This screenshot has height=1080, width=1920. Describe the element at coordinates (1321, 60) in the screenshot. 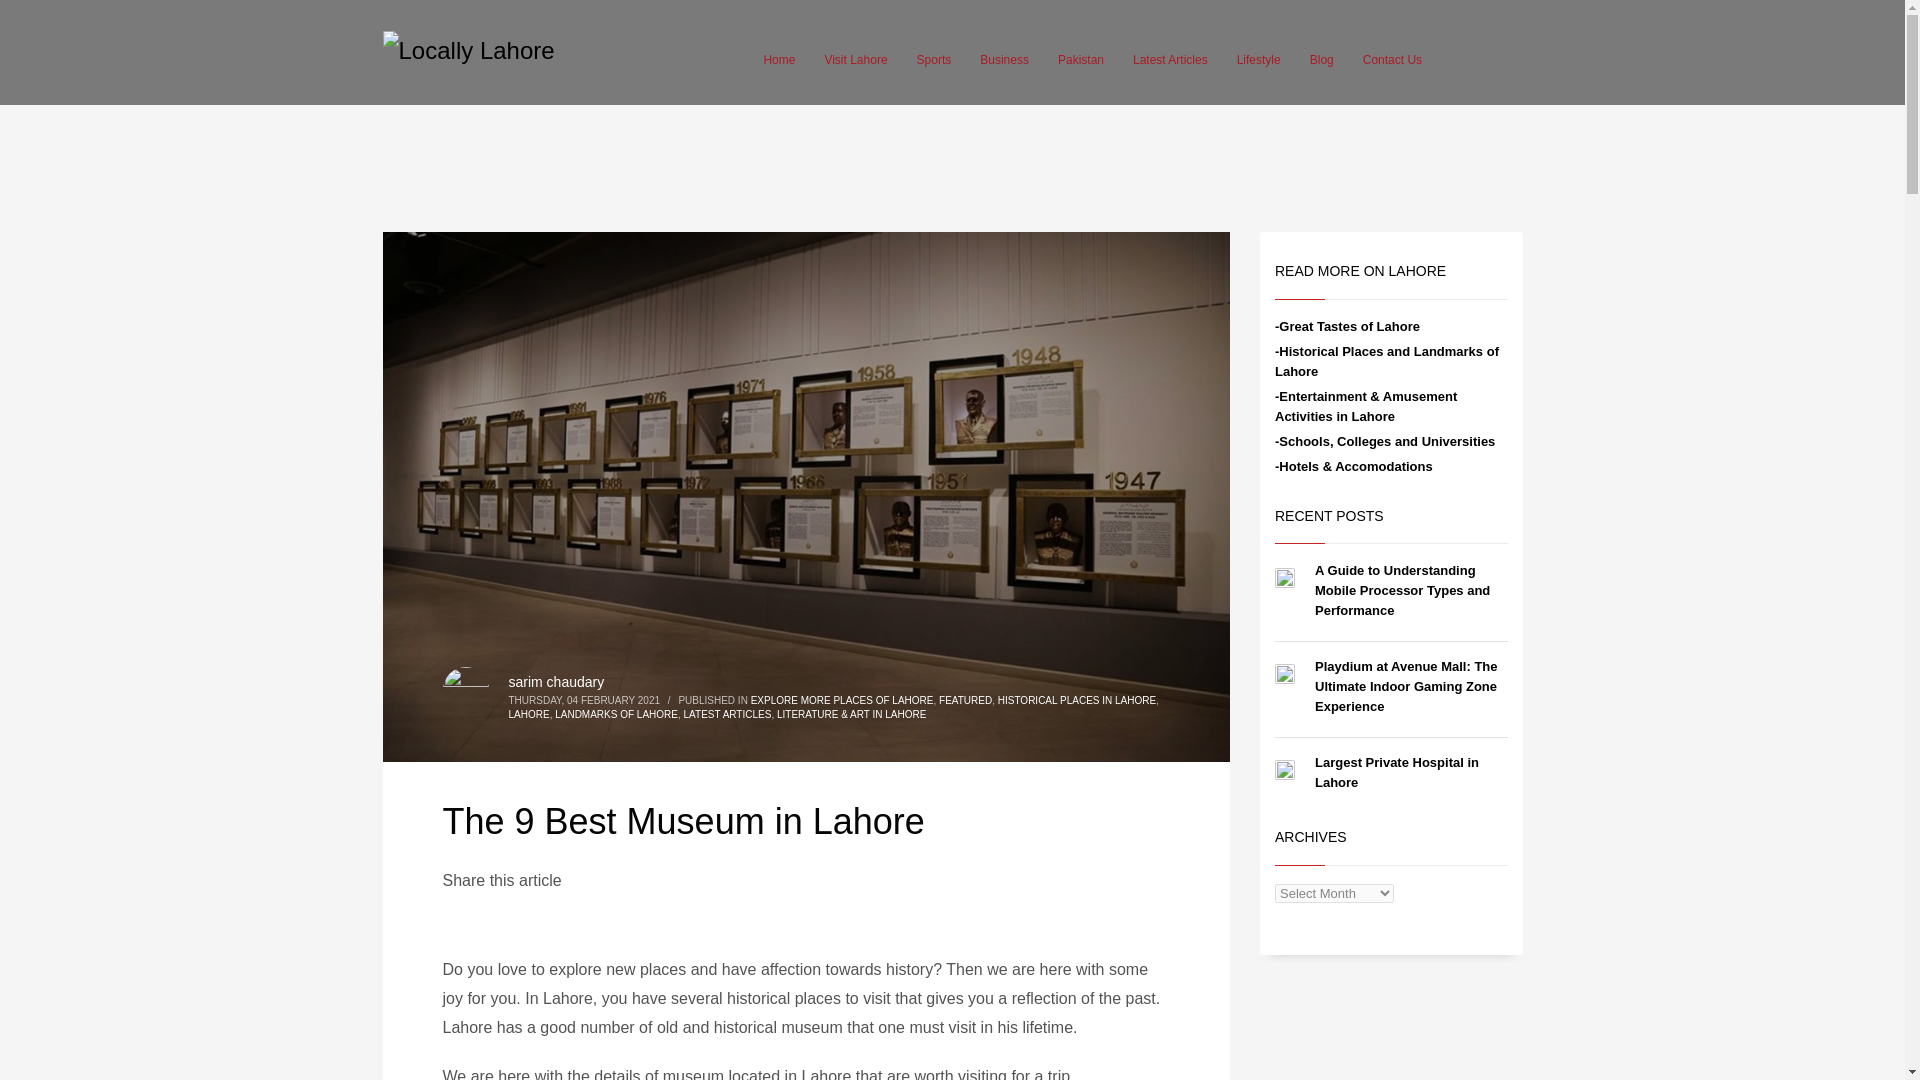

I see `Blog` at that location.